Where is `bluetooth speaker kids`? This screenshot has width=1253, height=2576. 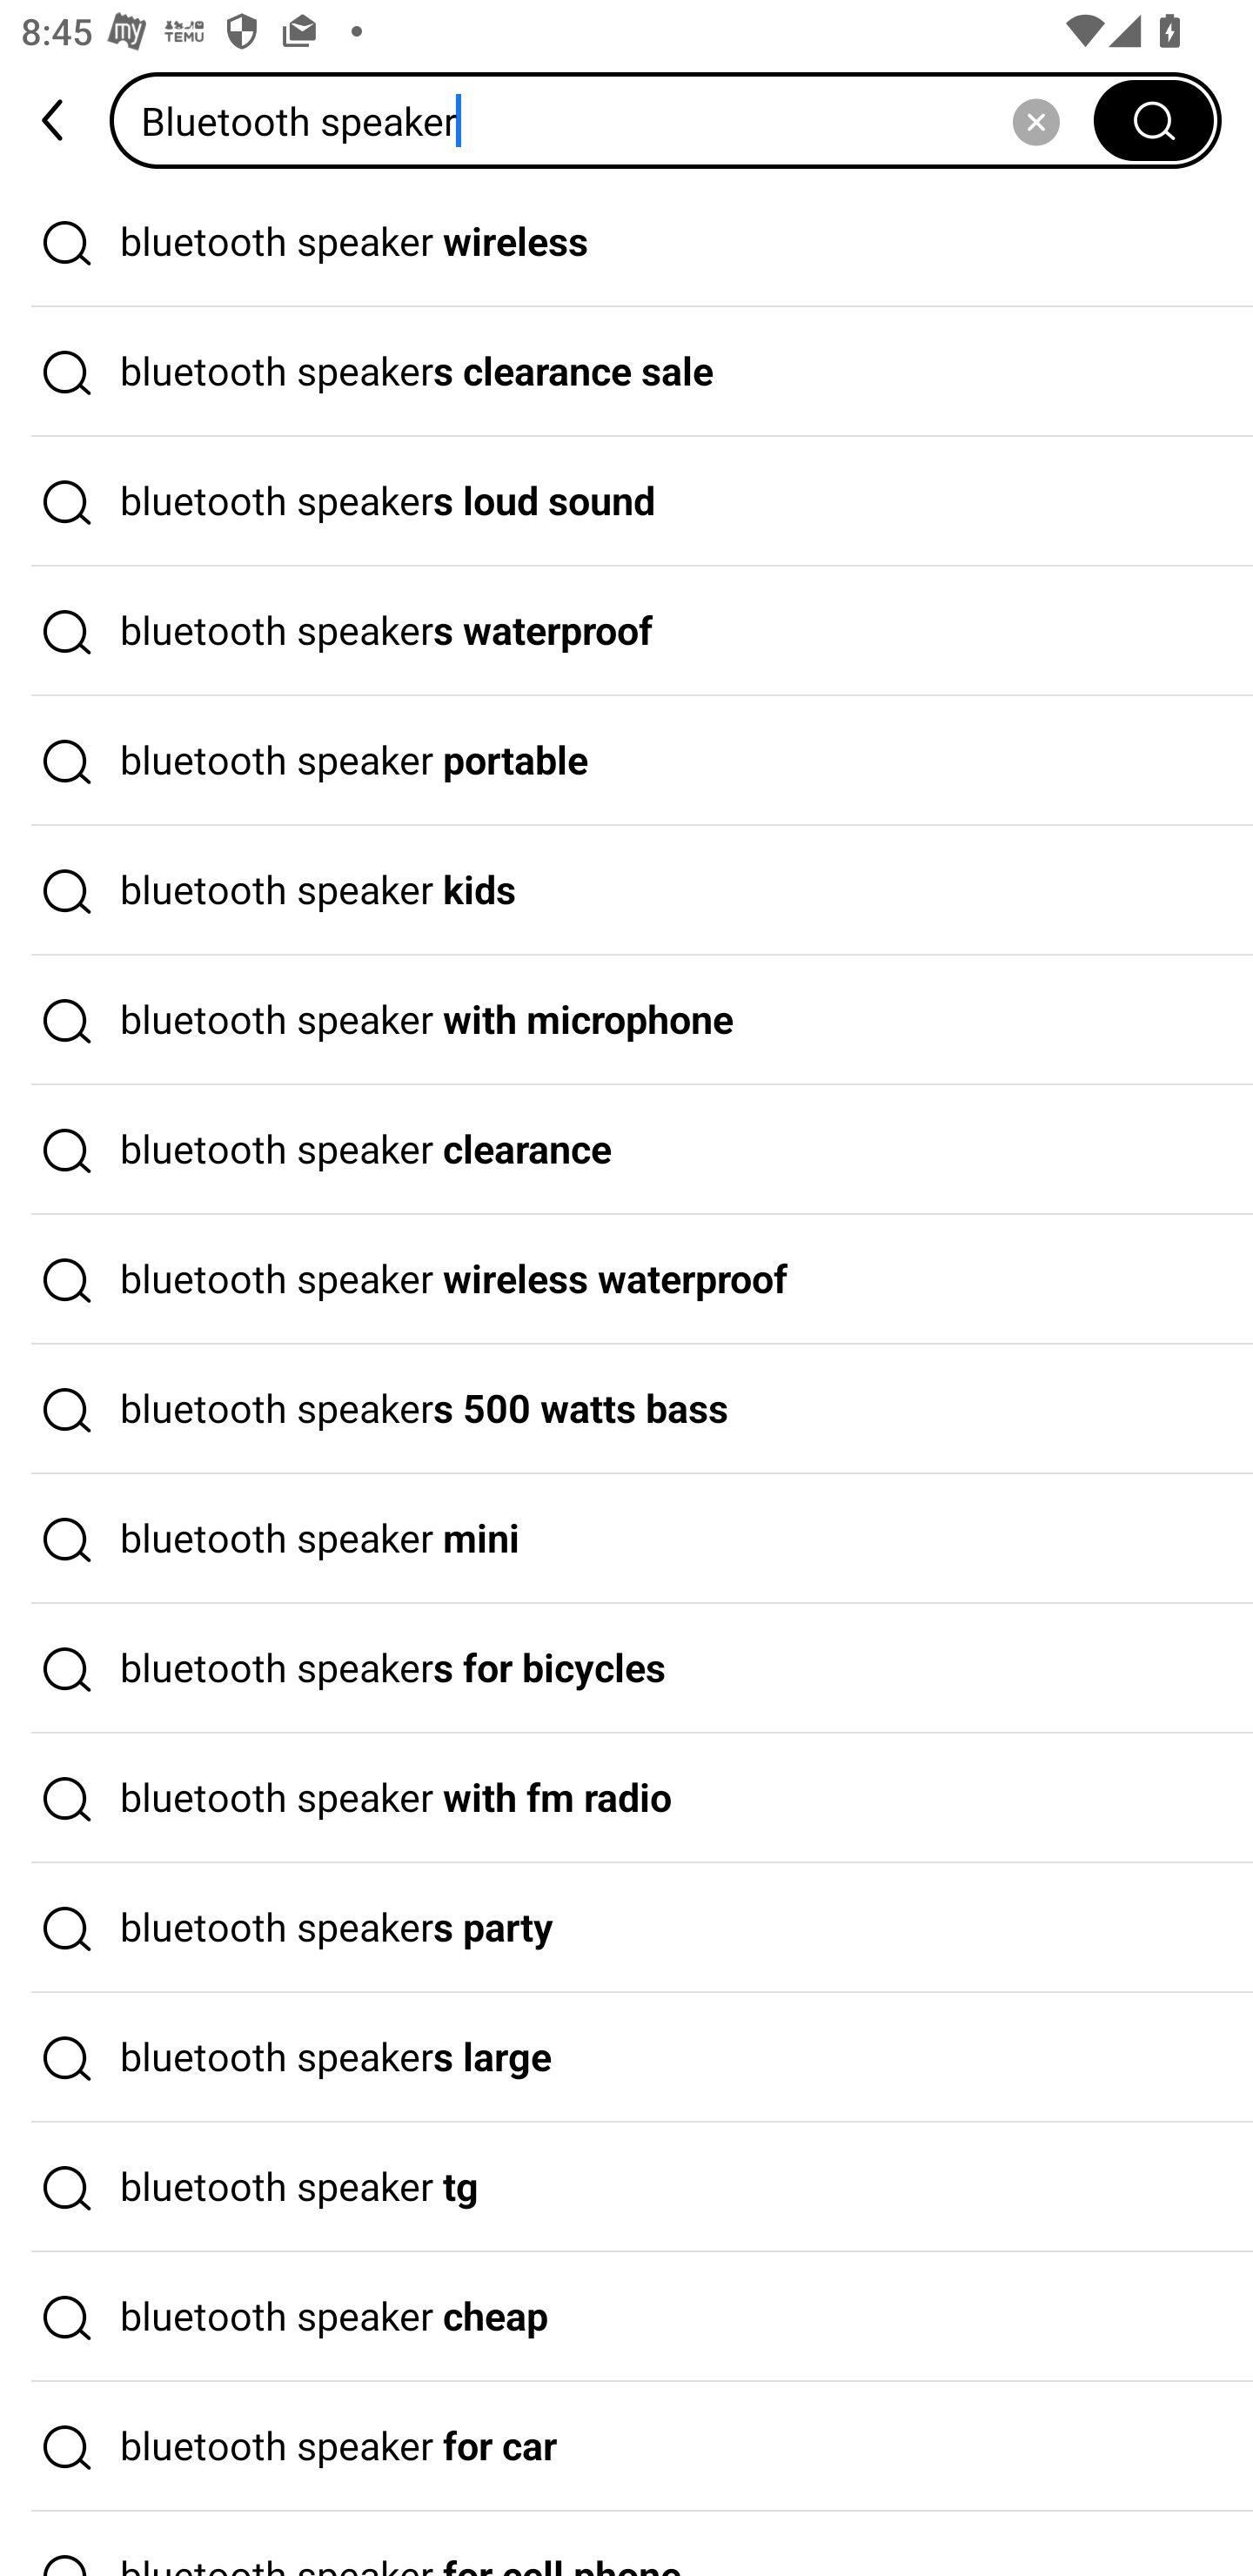
bluetooth speaker kids is located at coordinates (626, 891).